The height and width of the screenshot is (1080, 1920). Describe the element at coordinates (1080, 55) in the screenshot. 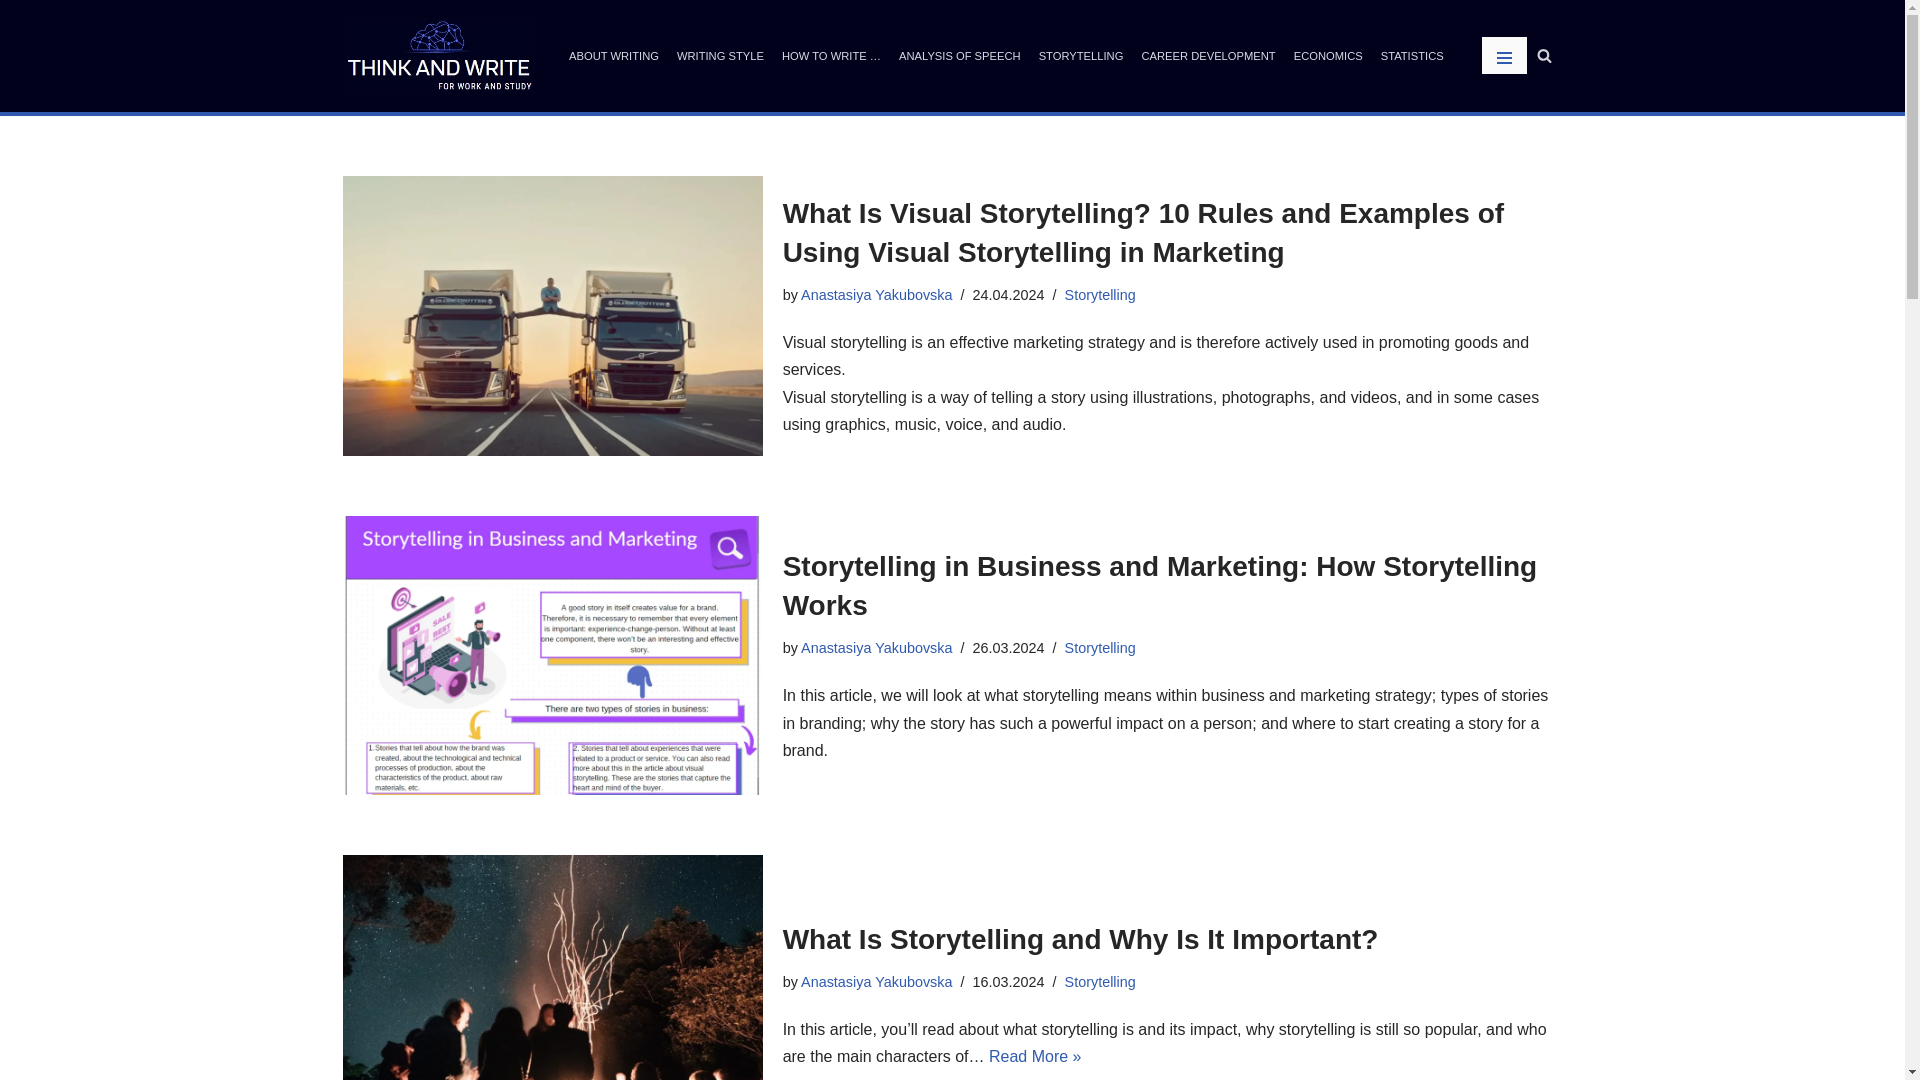

I see `STORYTELLING` at that location.